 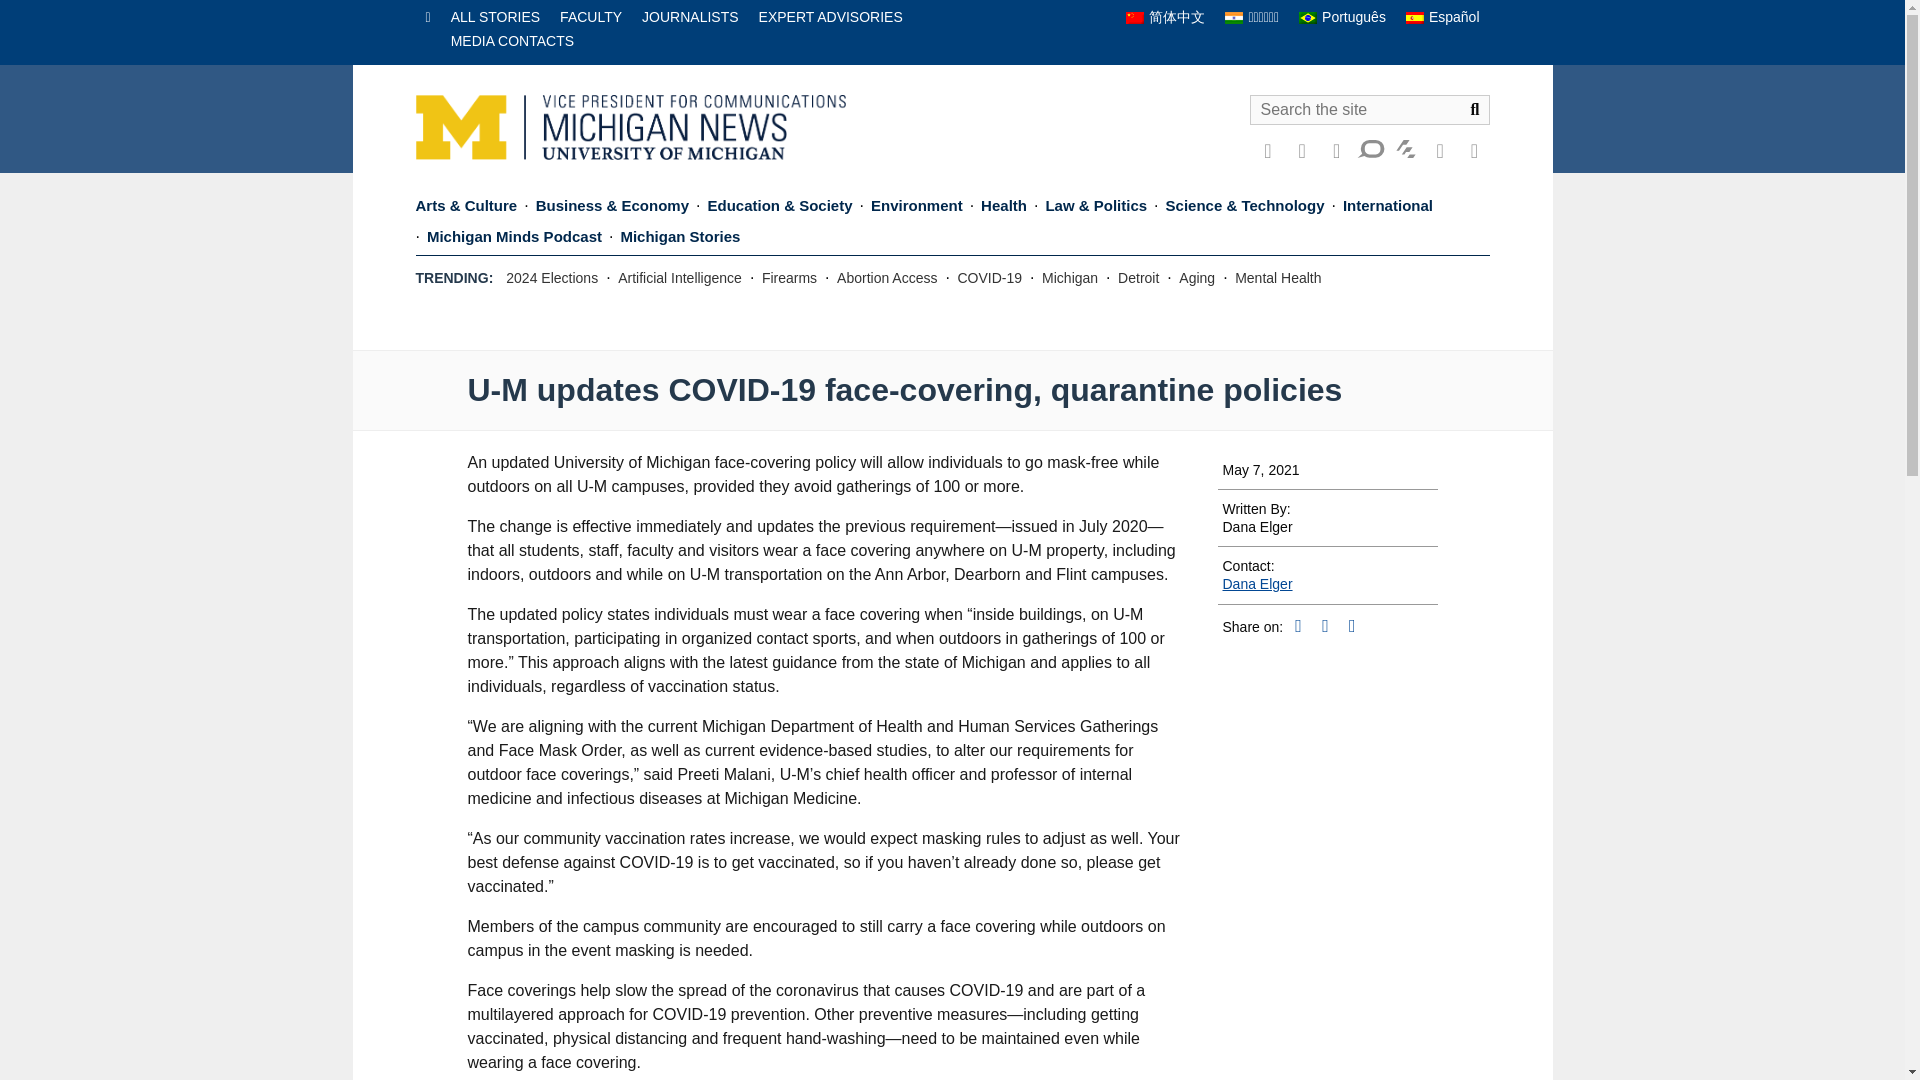 I want to click on Environment, so click(x=917, y=208).